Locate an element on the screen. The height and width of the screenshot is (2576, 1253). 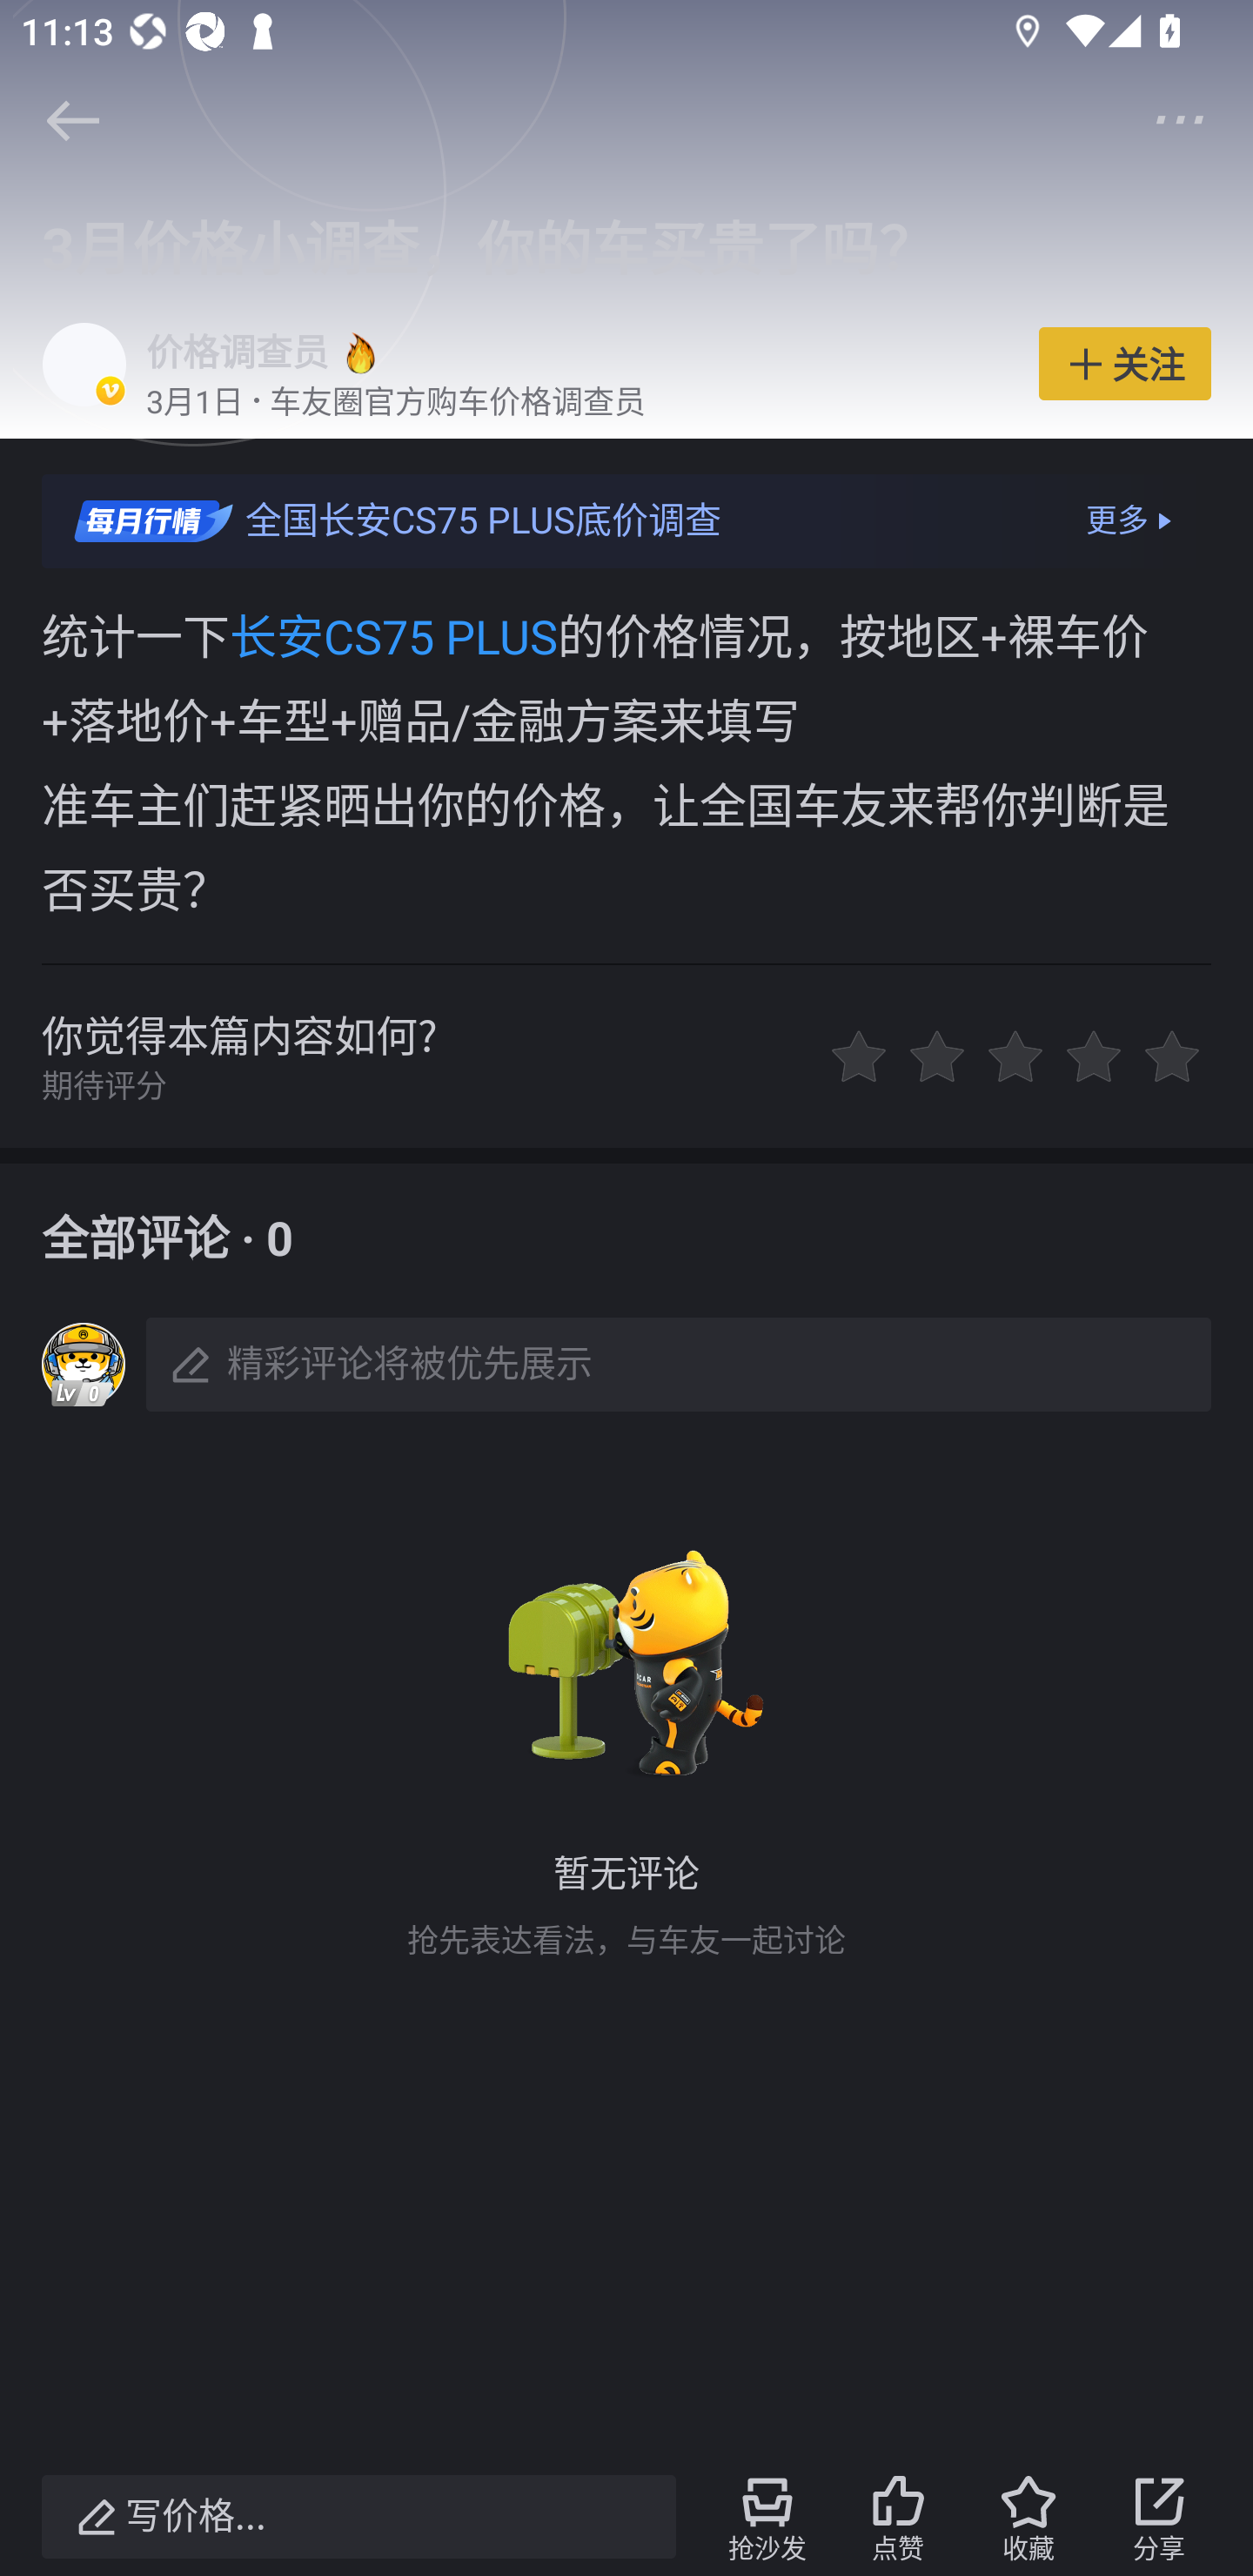
更多 is located at coordinates (1133, 521).